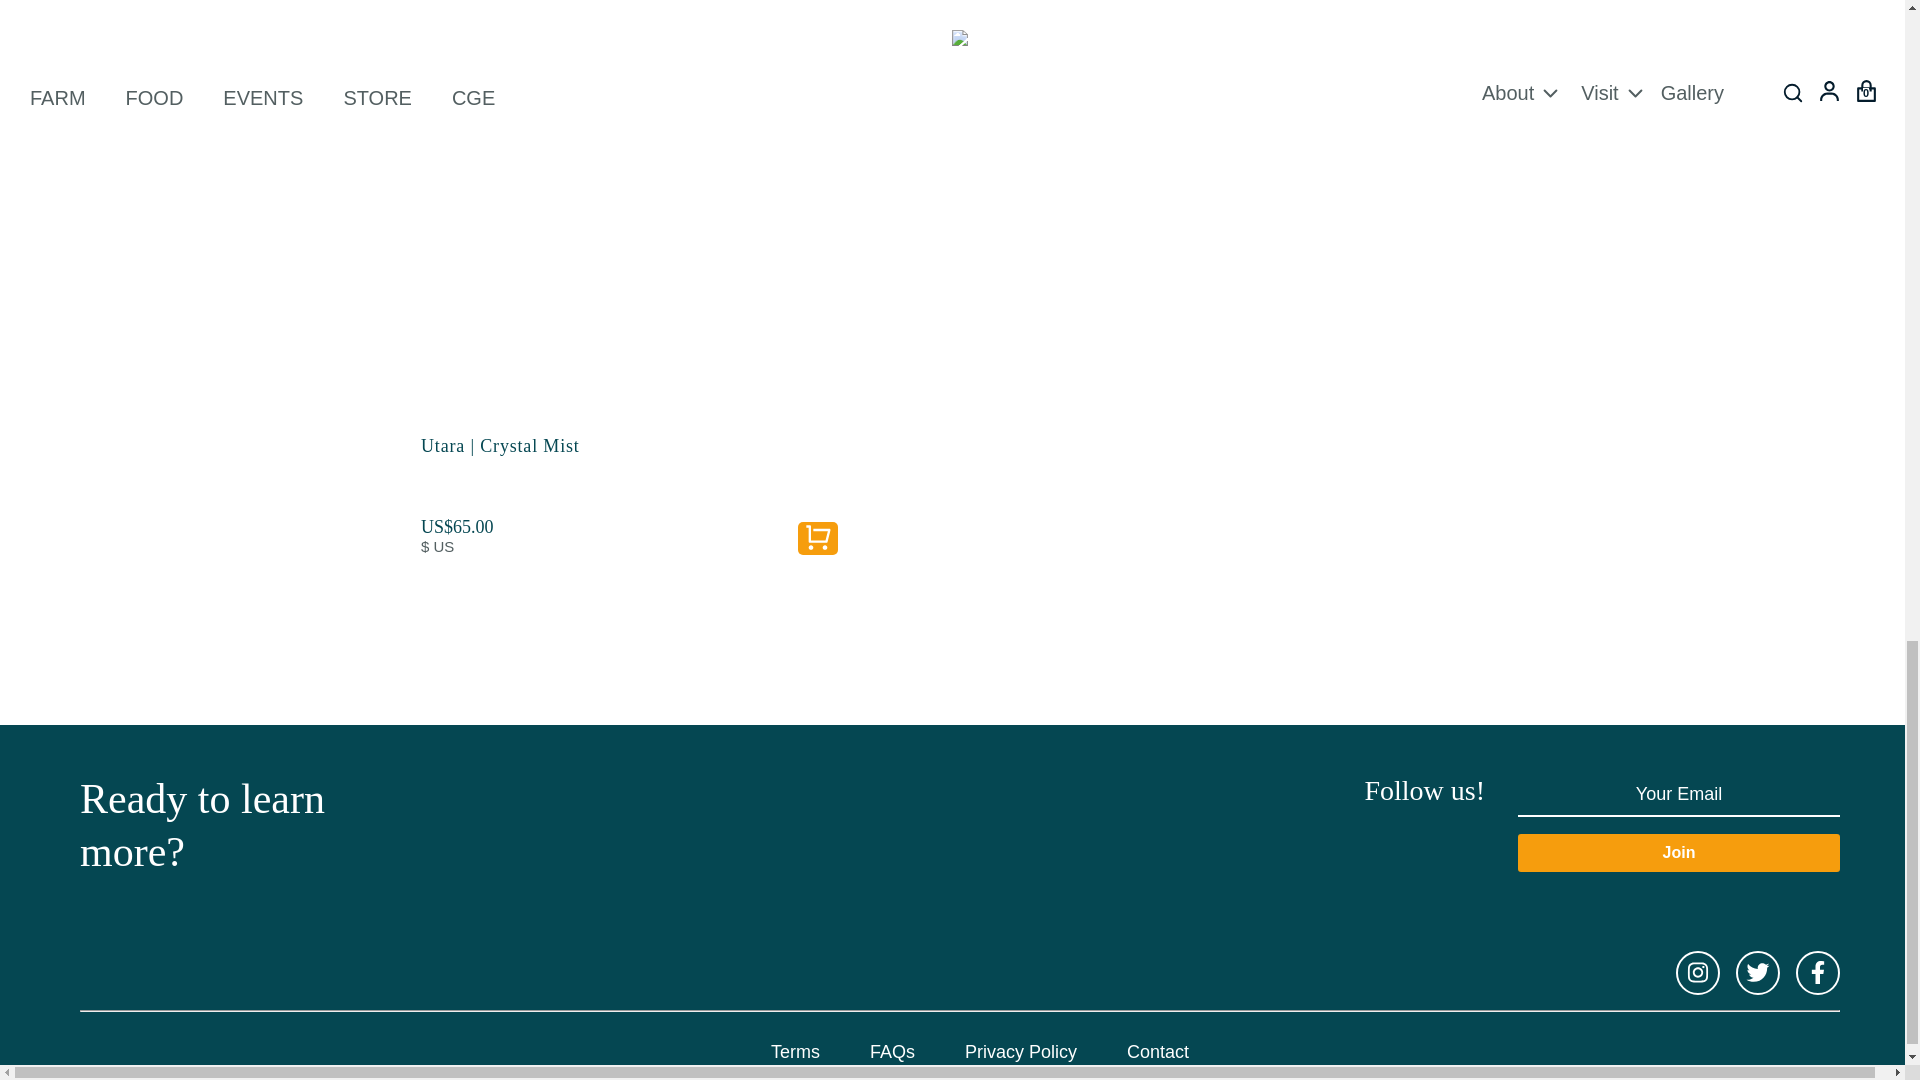 This screenshot has width=1920, height=1080. What do you see at coordinates (1757, 972) in the screenshot?
I see `Twitter` at bounding box center [1757, 972].